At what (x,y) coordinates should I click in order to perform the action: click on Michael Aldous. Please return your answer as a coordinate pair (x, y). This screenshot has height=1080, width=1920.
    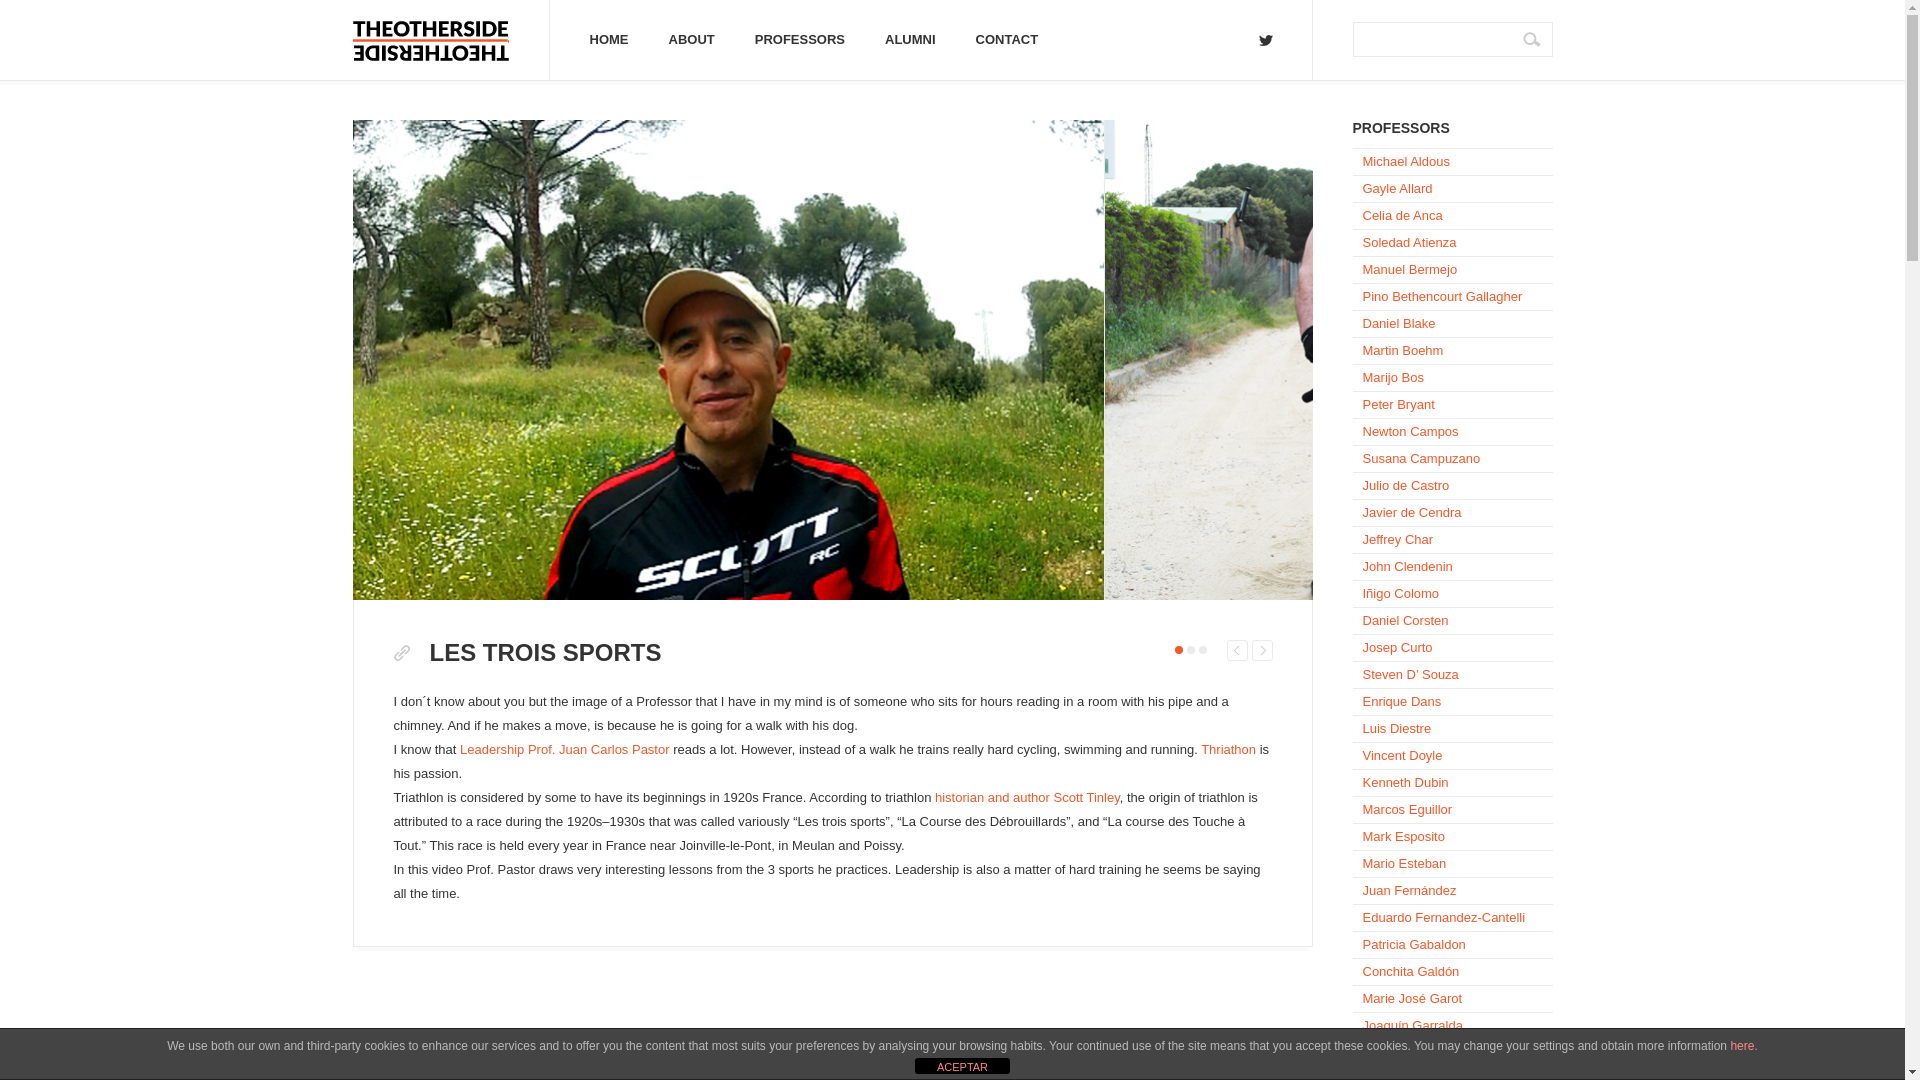
    Looking at the image, I should click on (1451, 160).